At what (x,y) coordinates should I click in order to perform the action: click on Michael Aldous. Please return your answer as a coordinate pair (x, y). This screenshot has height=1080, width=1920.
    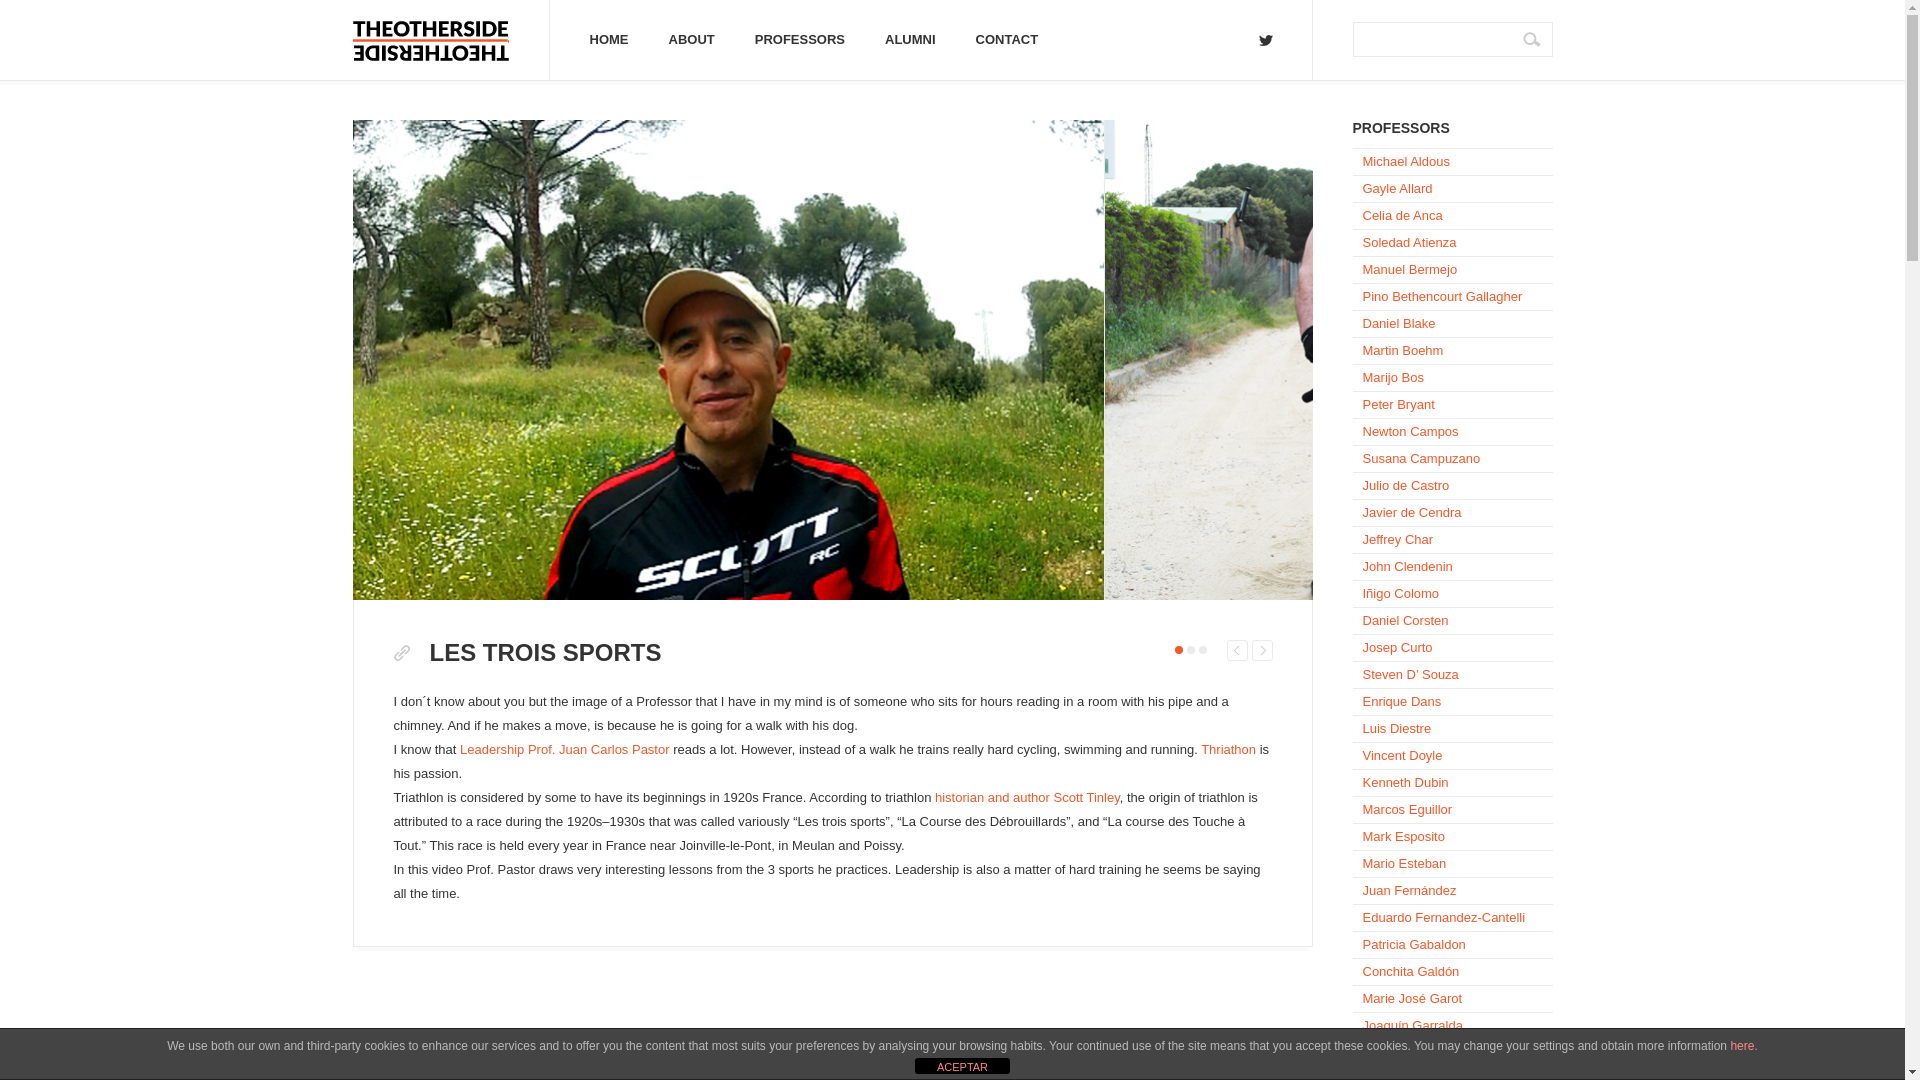
    Looking at the image, I should click on (1451, 160).